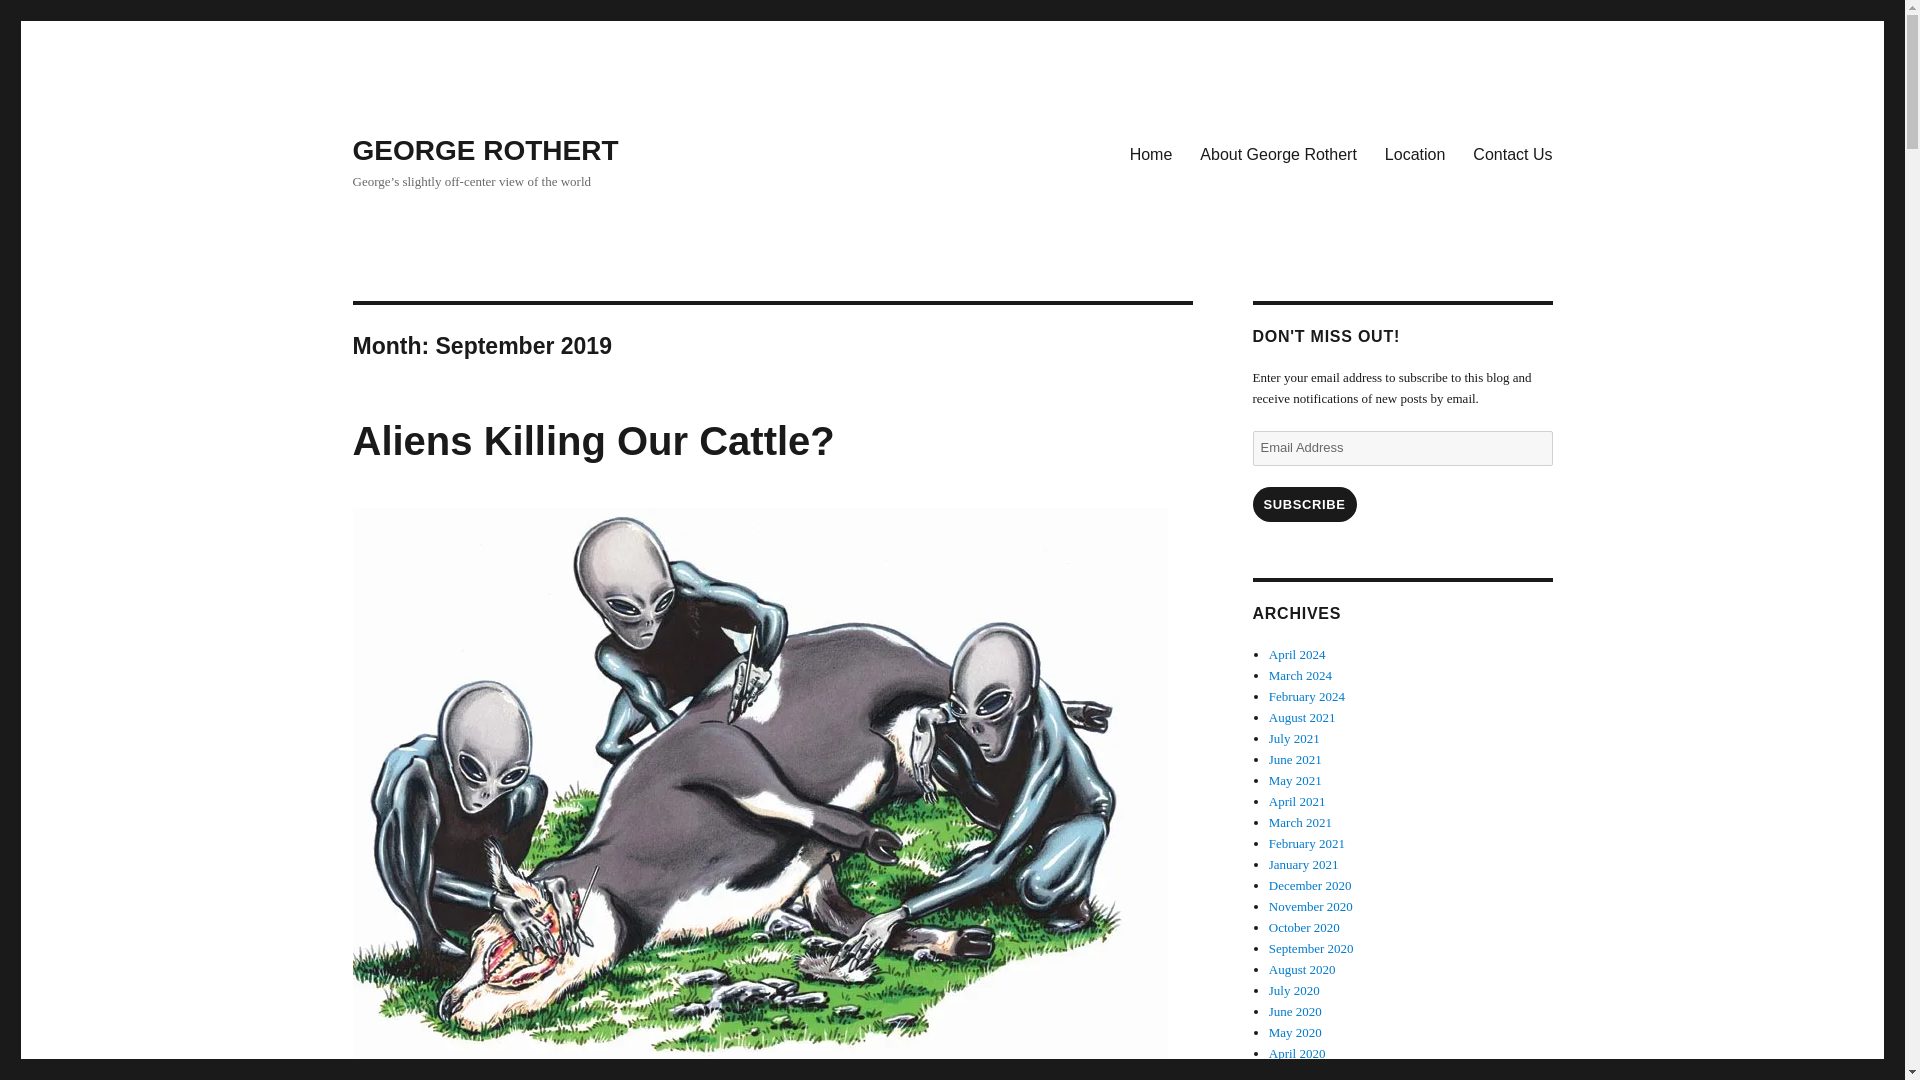 The height and width of the screenshot is (1080, 1920). I want to click on Home, so click(1150, 153).